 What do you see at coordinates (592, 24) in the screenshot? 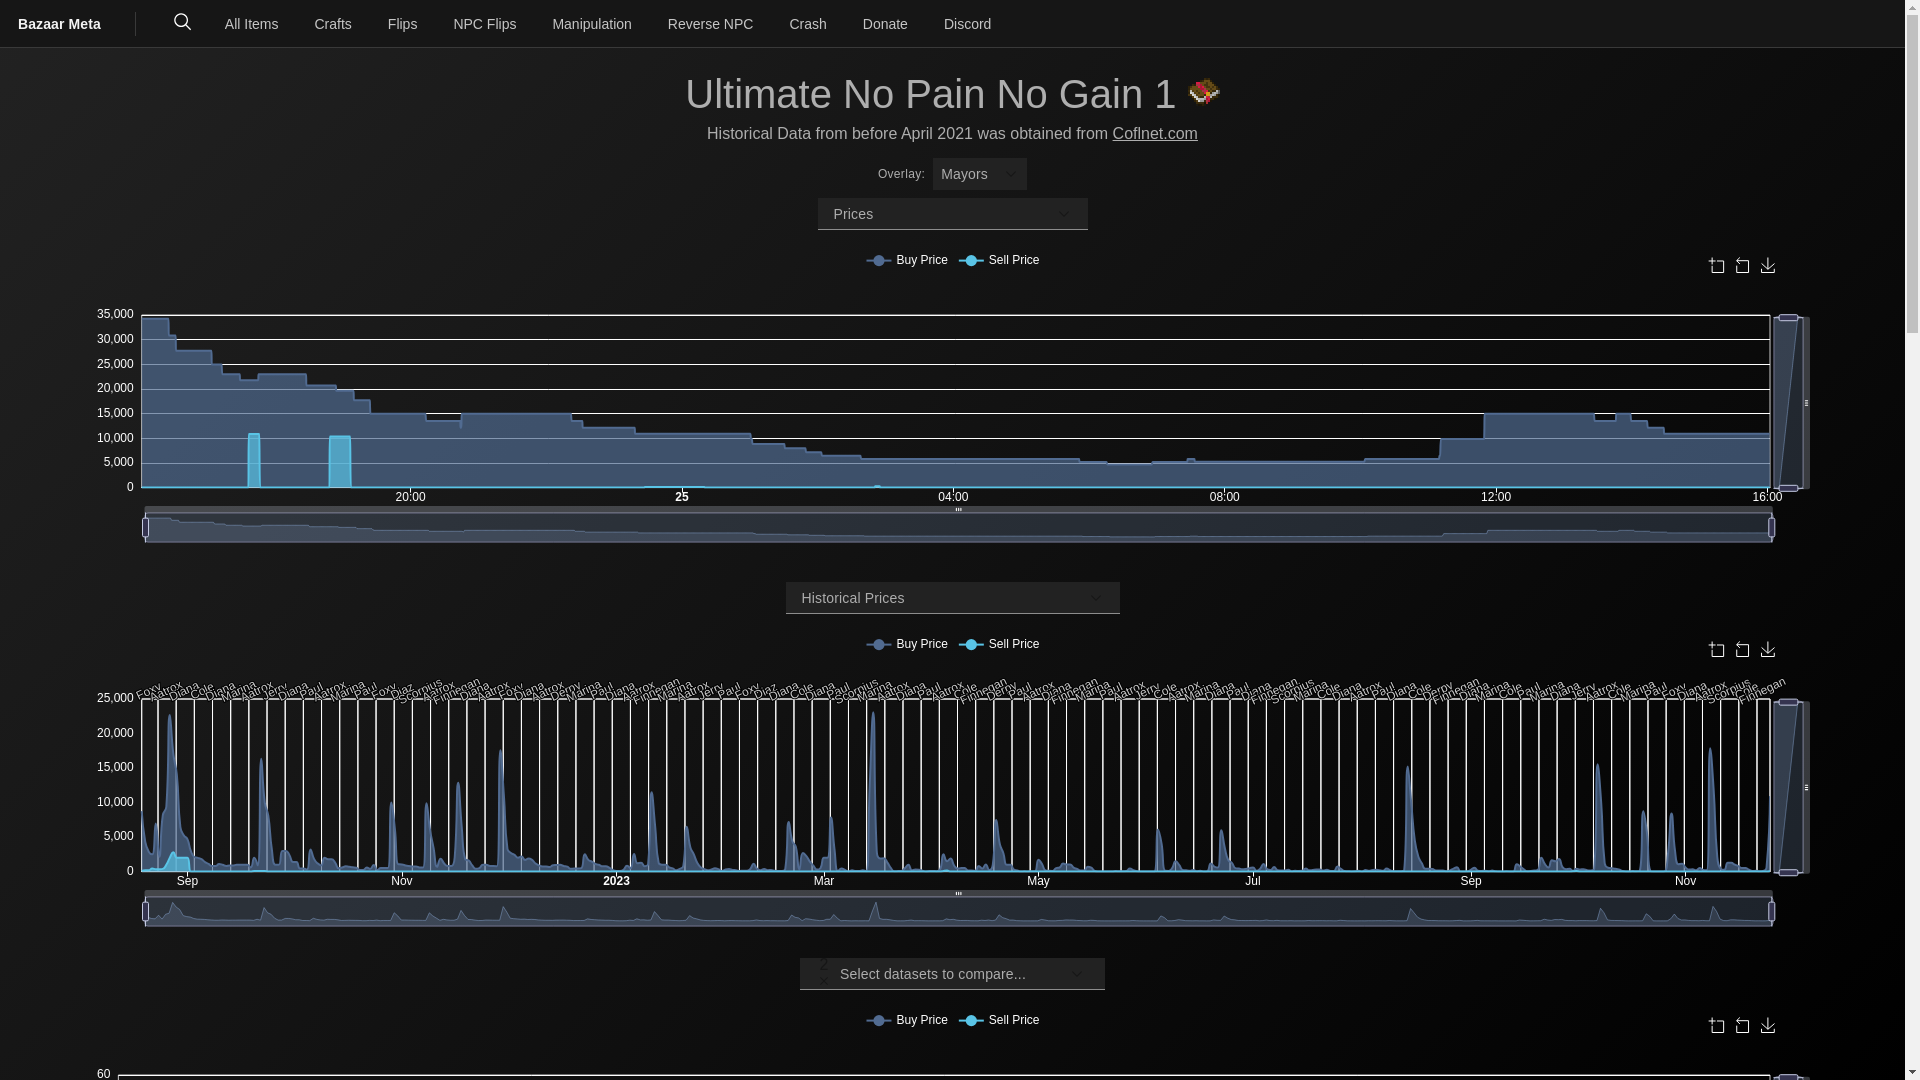
I see `Manipulation` at bounding box center [592, 24].